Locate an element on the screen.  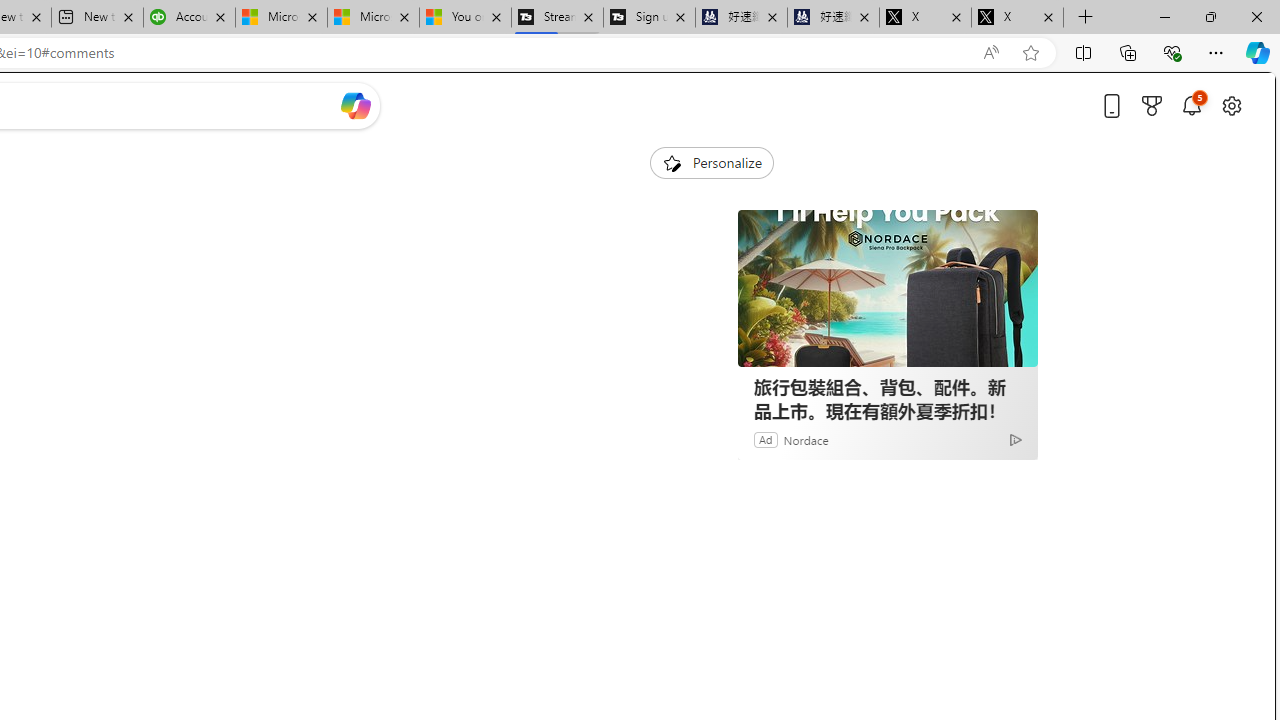
Notifications is located at coordinates (1192, 105).